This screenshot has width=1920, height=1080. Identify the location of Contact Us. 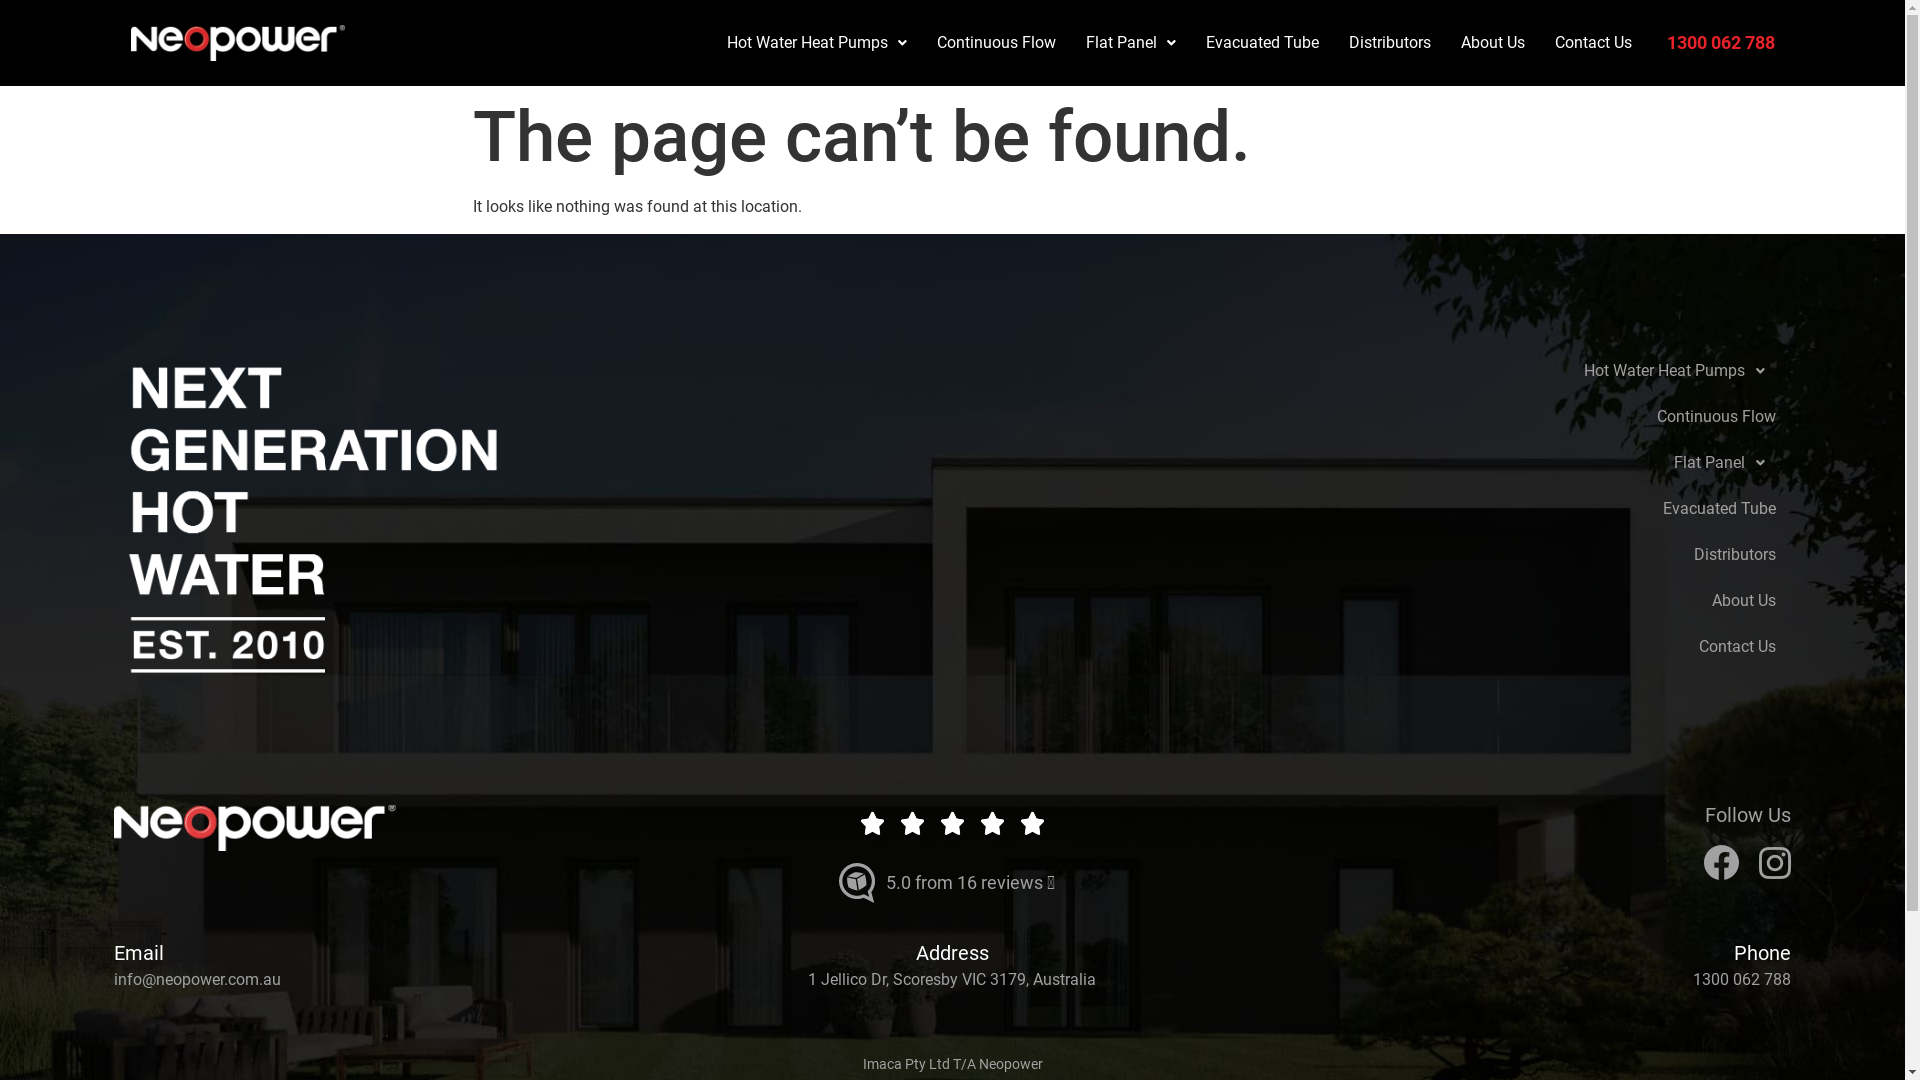
(1594, 43).